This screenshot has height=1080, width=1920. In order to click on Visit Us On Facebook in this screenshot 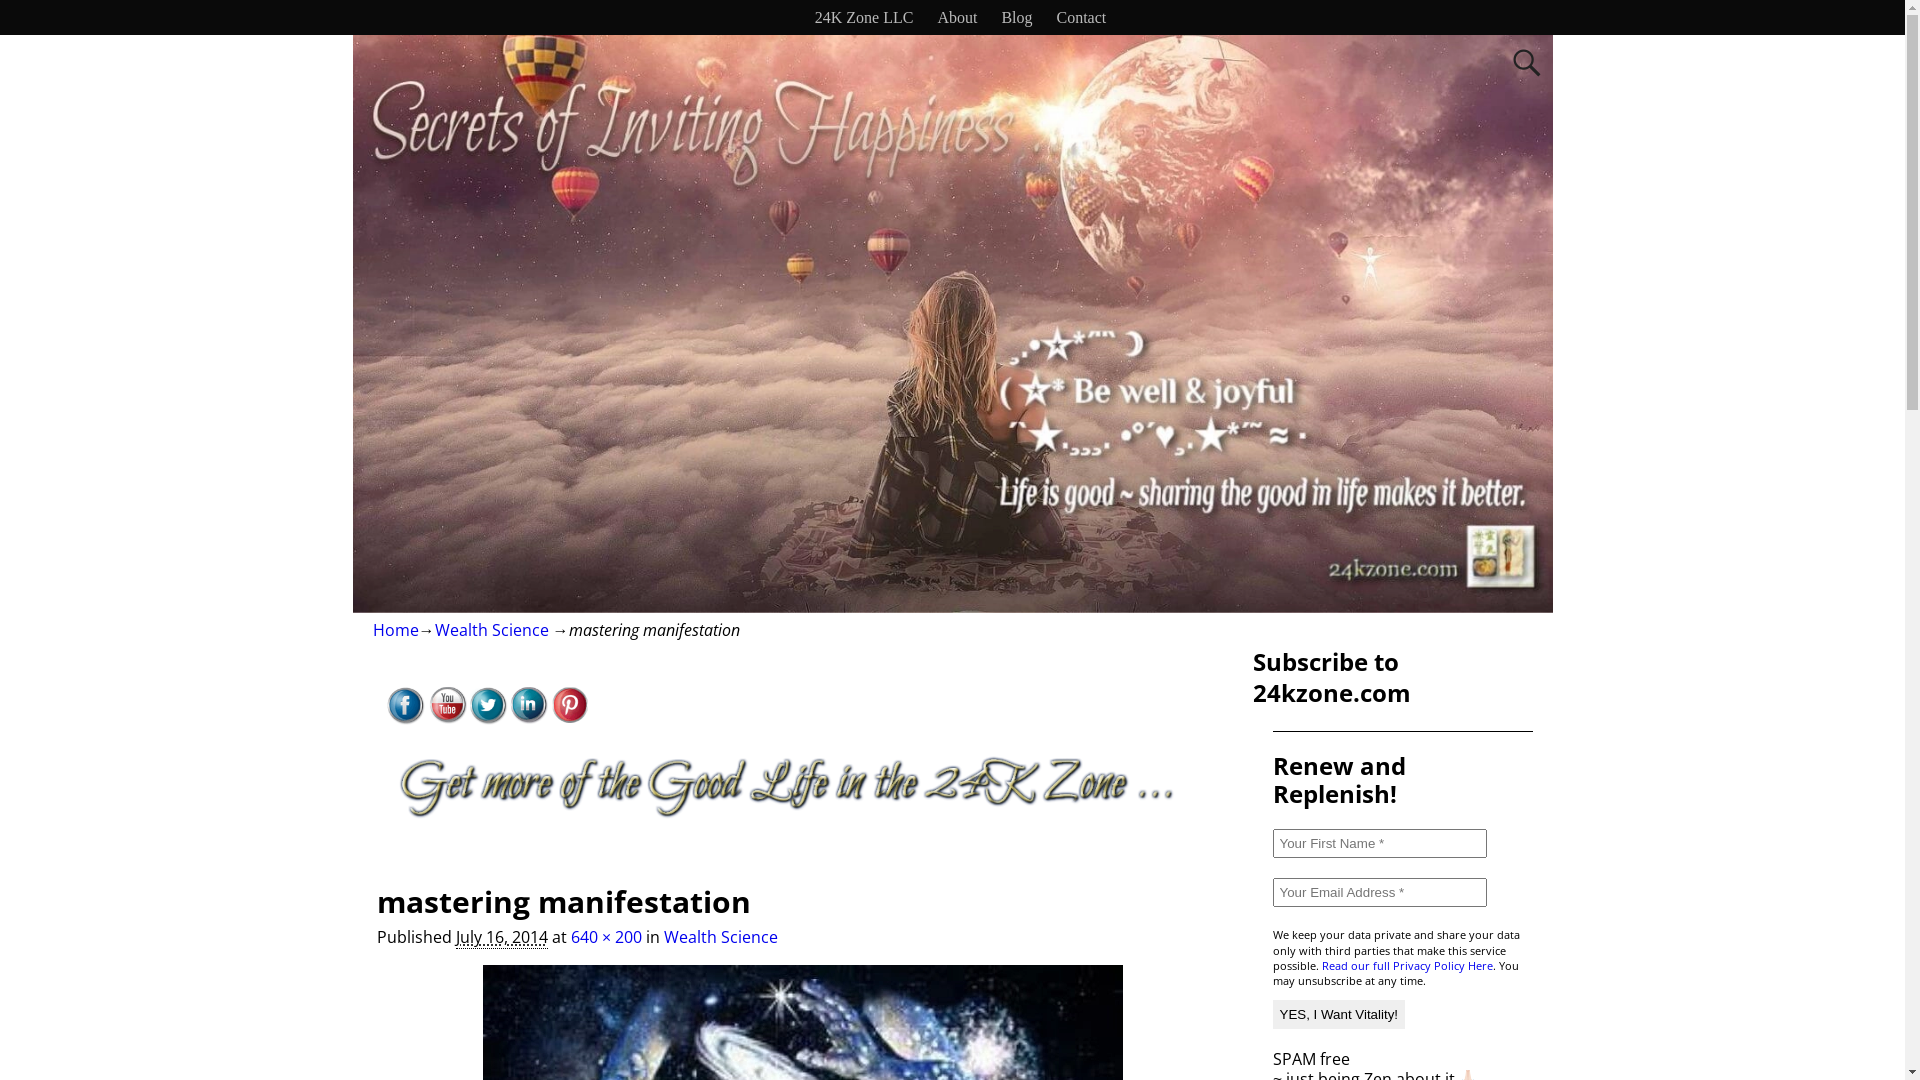, I will do `click(404, 719)`.